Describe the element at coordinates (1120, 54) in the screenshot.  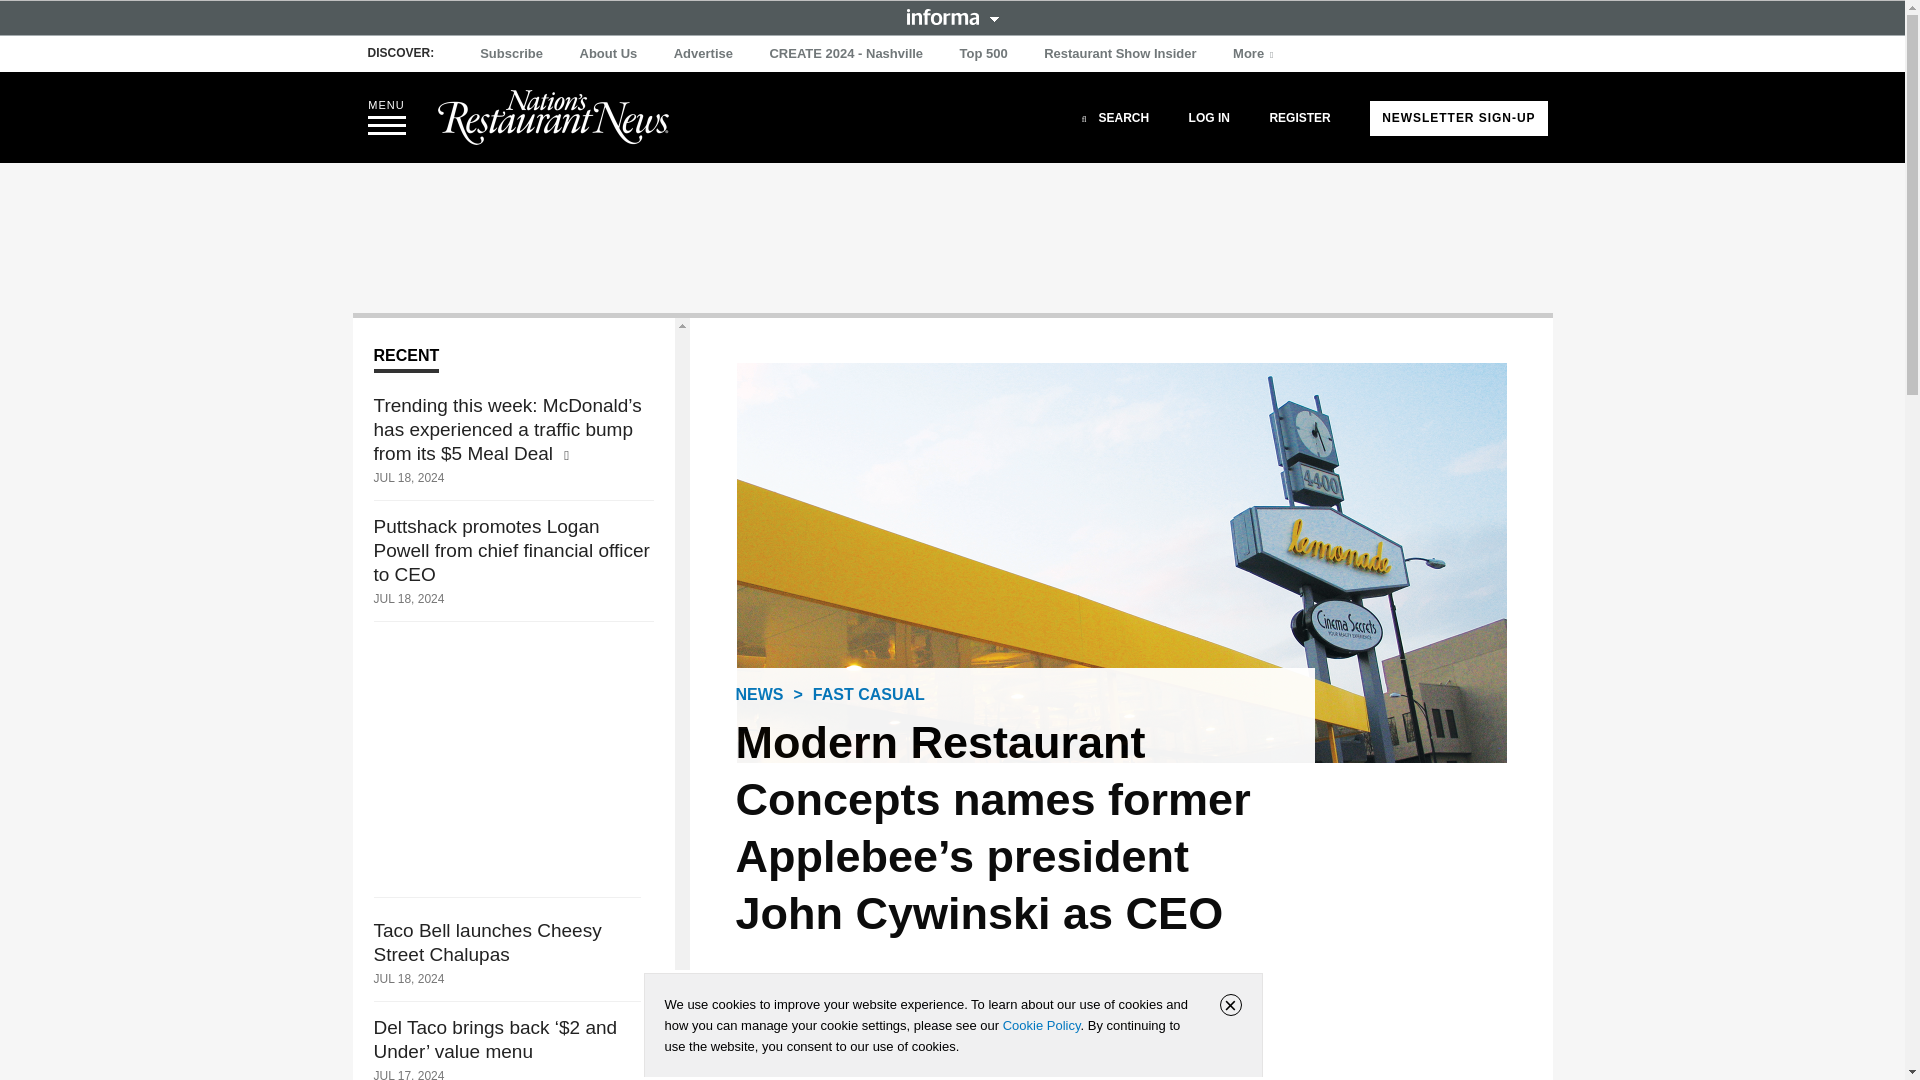
I see `Restaurant Show Insider` at that location.